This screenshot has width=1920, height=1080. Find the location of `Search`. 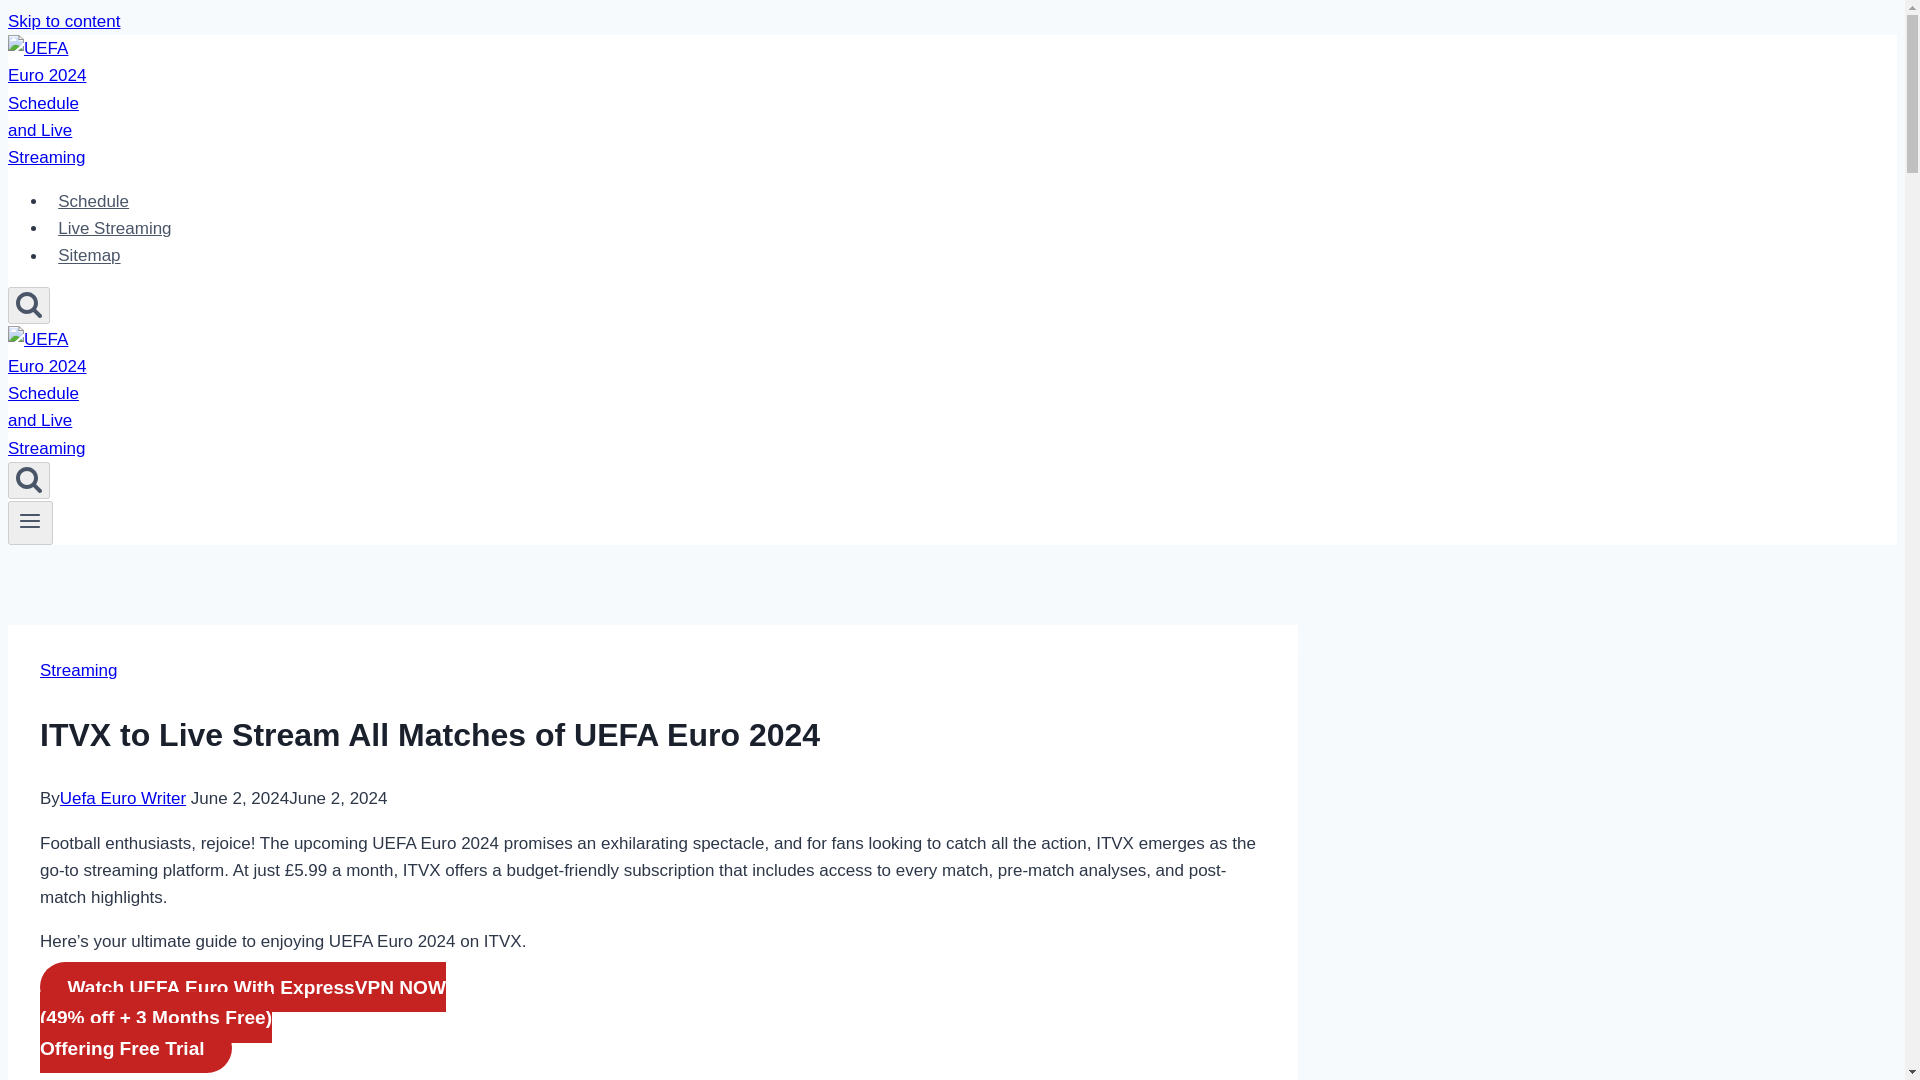

Search is located at coordinates (28, 478).